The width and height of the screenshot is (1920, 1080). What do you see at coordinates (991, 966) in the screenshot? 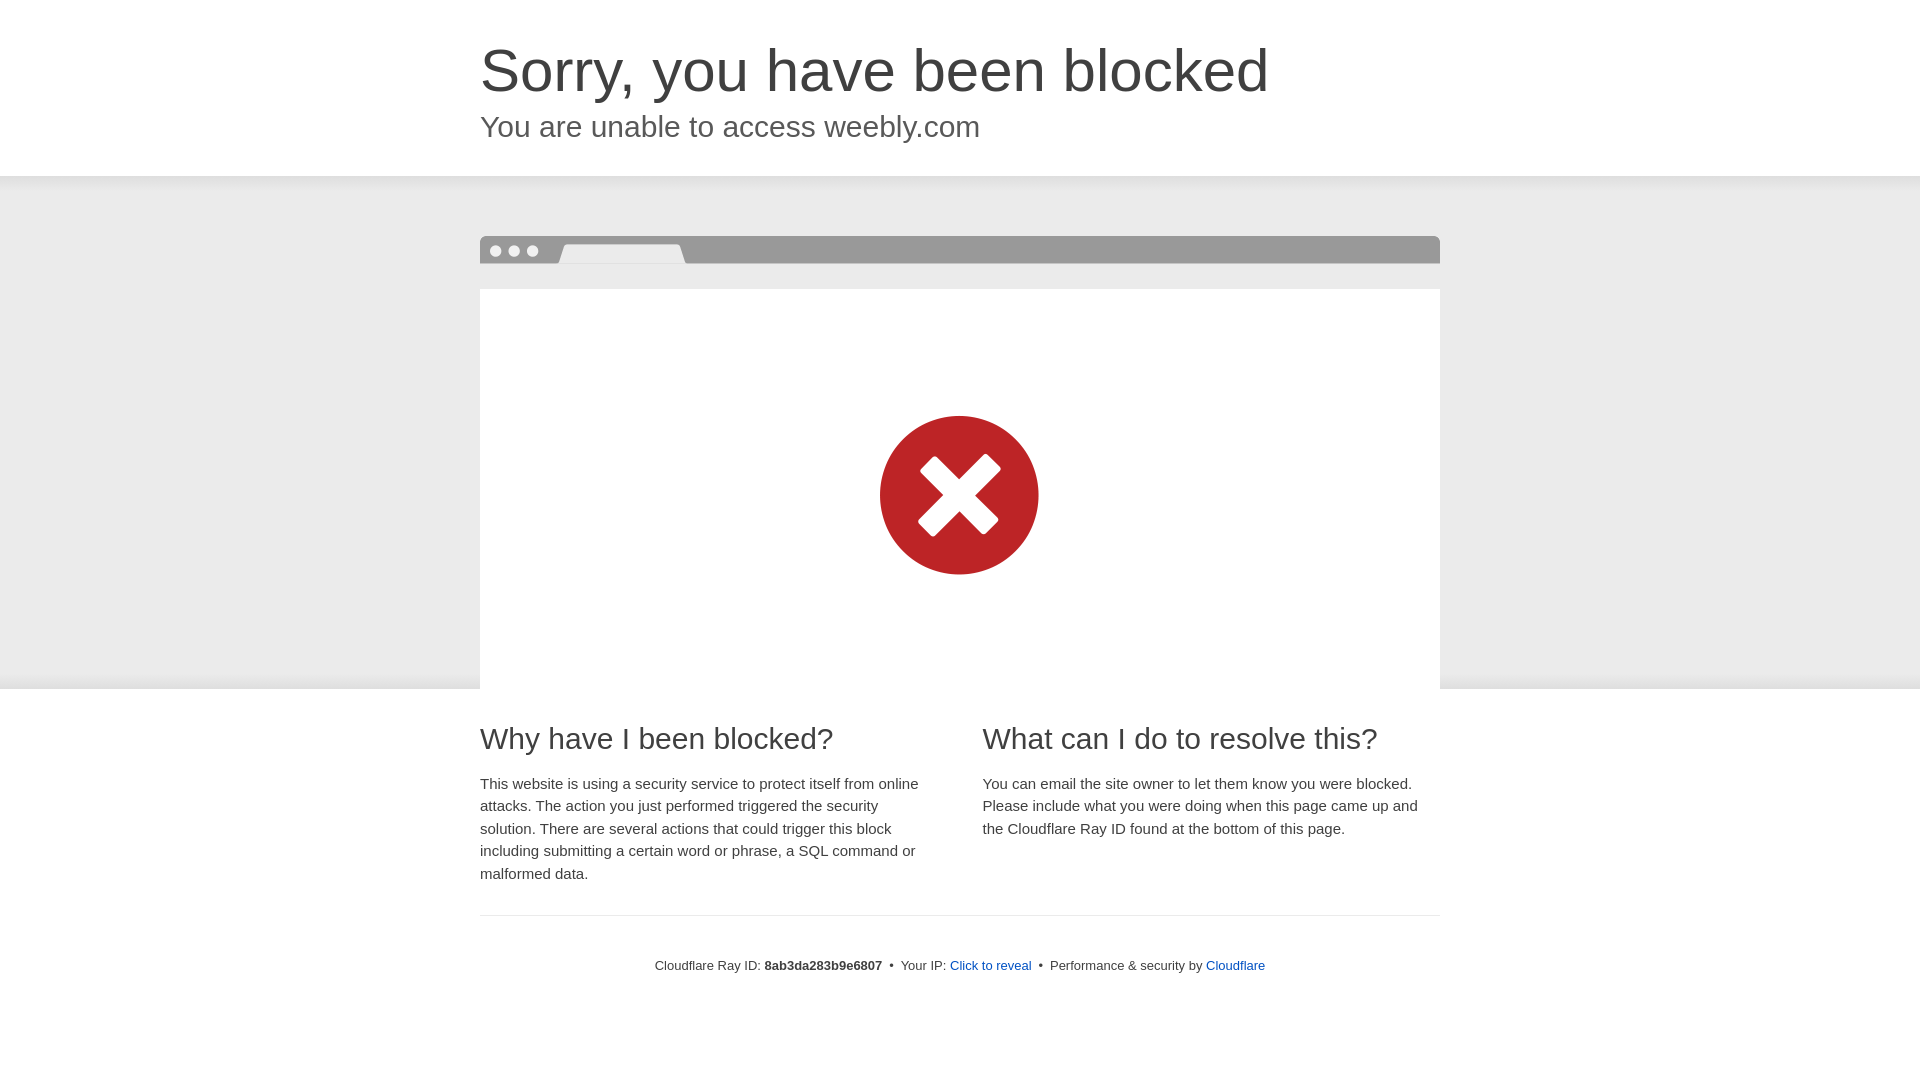
I see `Click to reveal` at bounding box center [991, 966].